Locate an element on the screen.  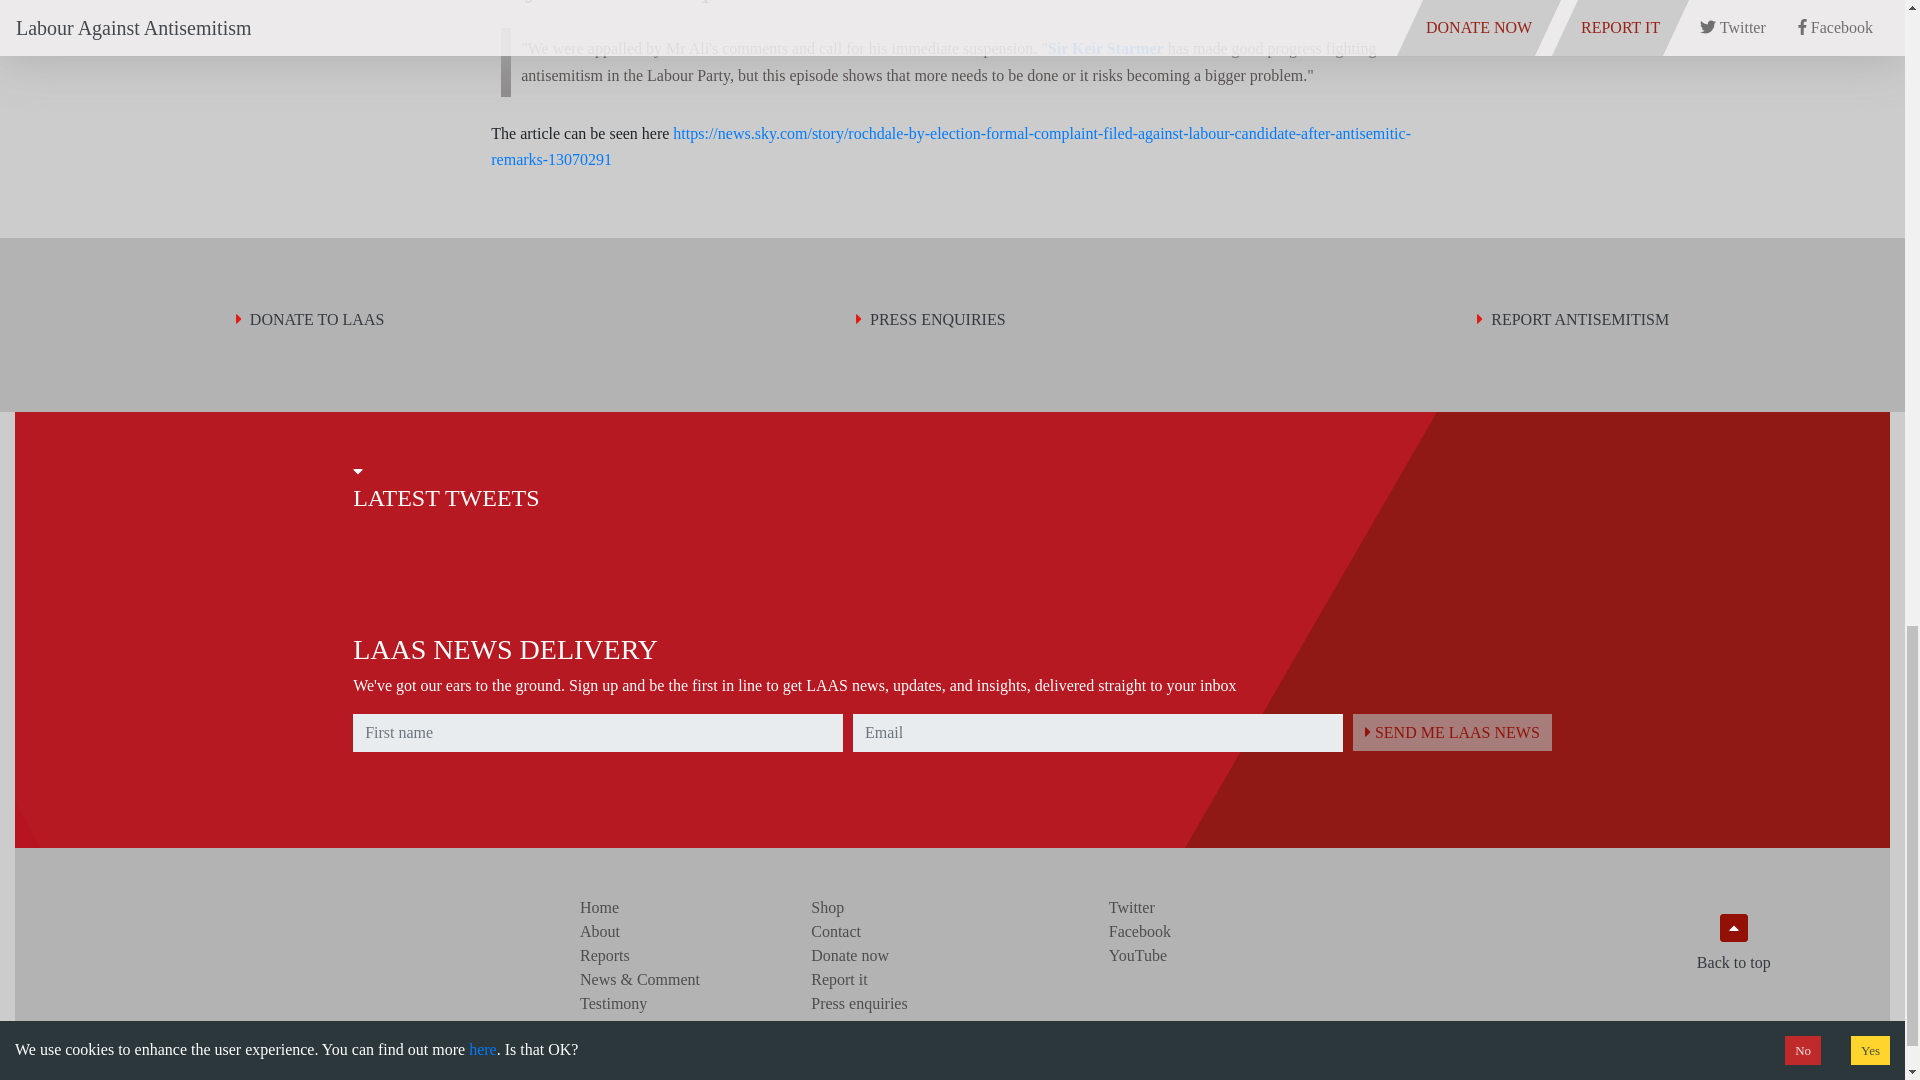
REPORT ANTISEMITISM is located at coordinates (1572, 319).